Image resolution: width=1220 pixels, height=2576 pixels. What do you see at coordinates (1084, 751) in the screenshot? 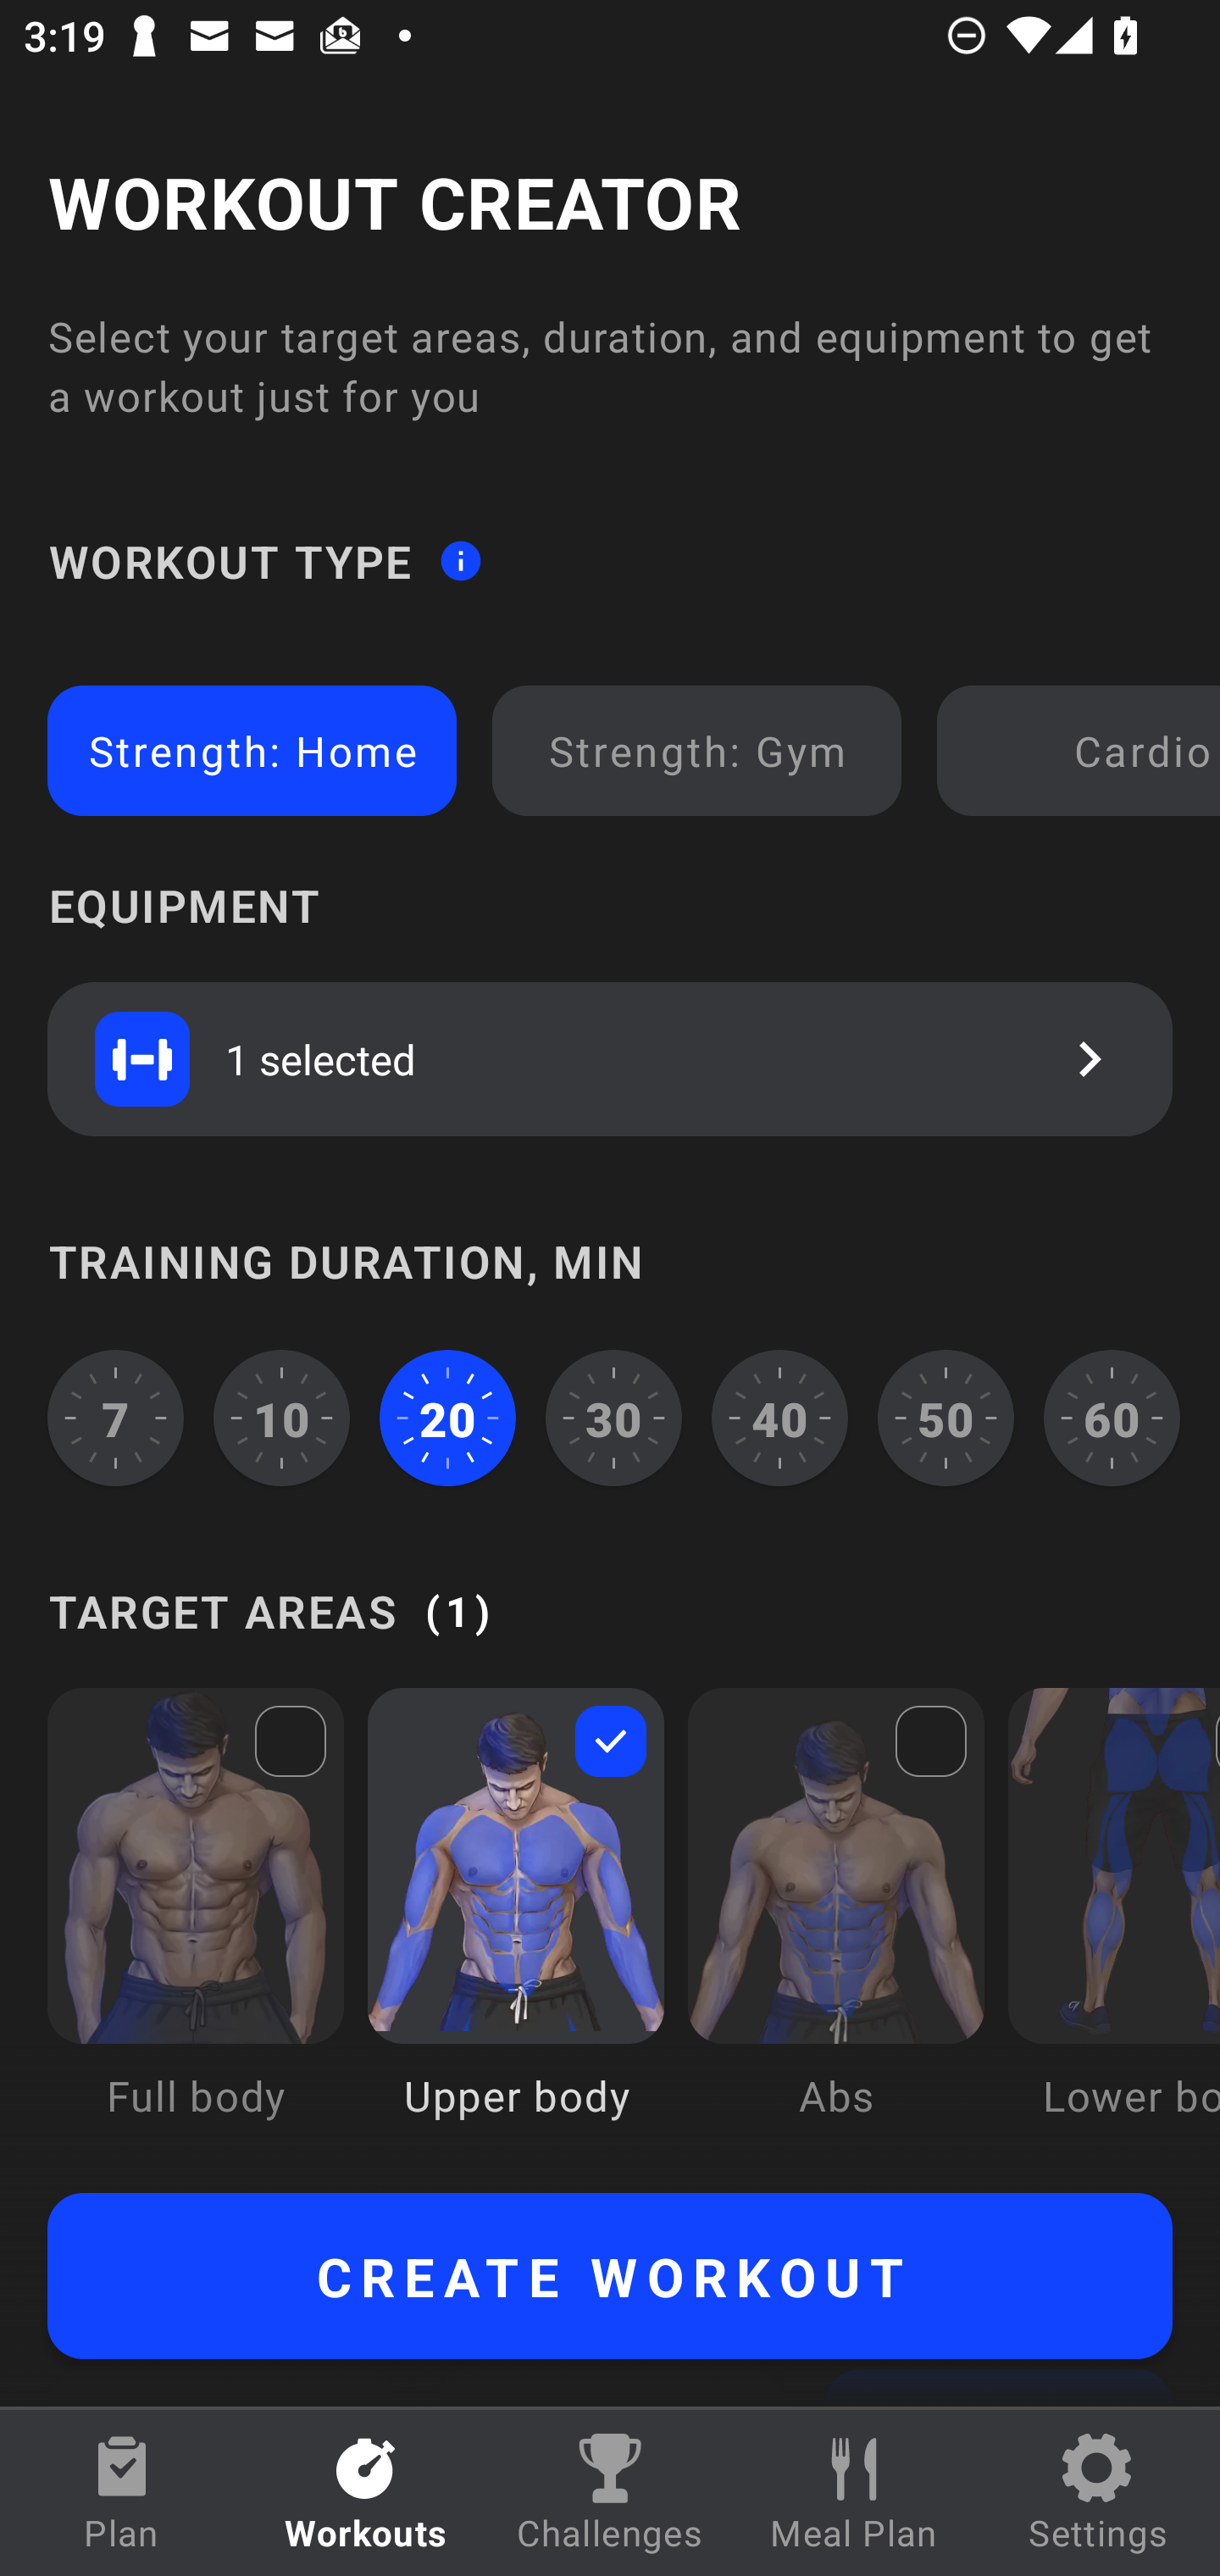
I see `Cardio` at bounding box center [1084, 751].